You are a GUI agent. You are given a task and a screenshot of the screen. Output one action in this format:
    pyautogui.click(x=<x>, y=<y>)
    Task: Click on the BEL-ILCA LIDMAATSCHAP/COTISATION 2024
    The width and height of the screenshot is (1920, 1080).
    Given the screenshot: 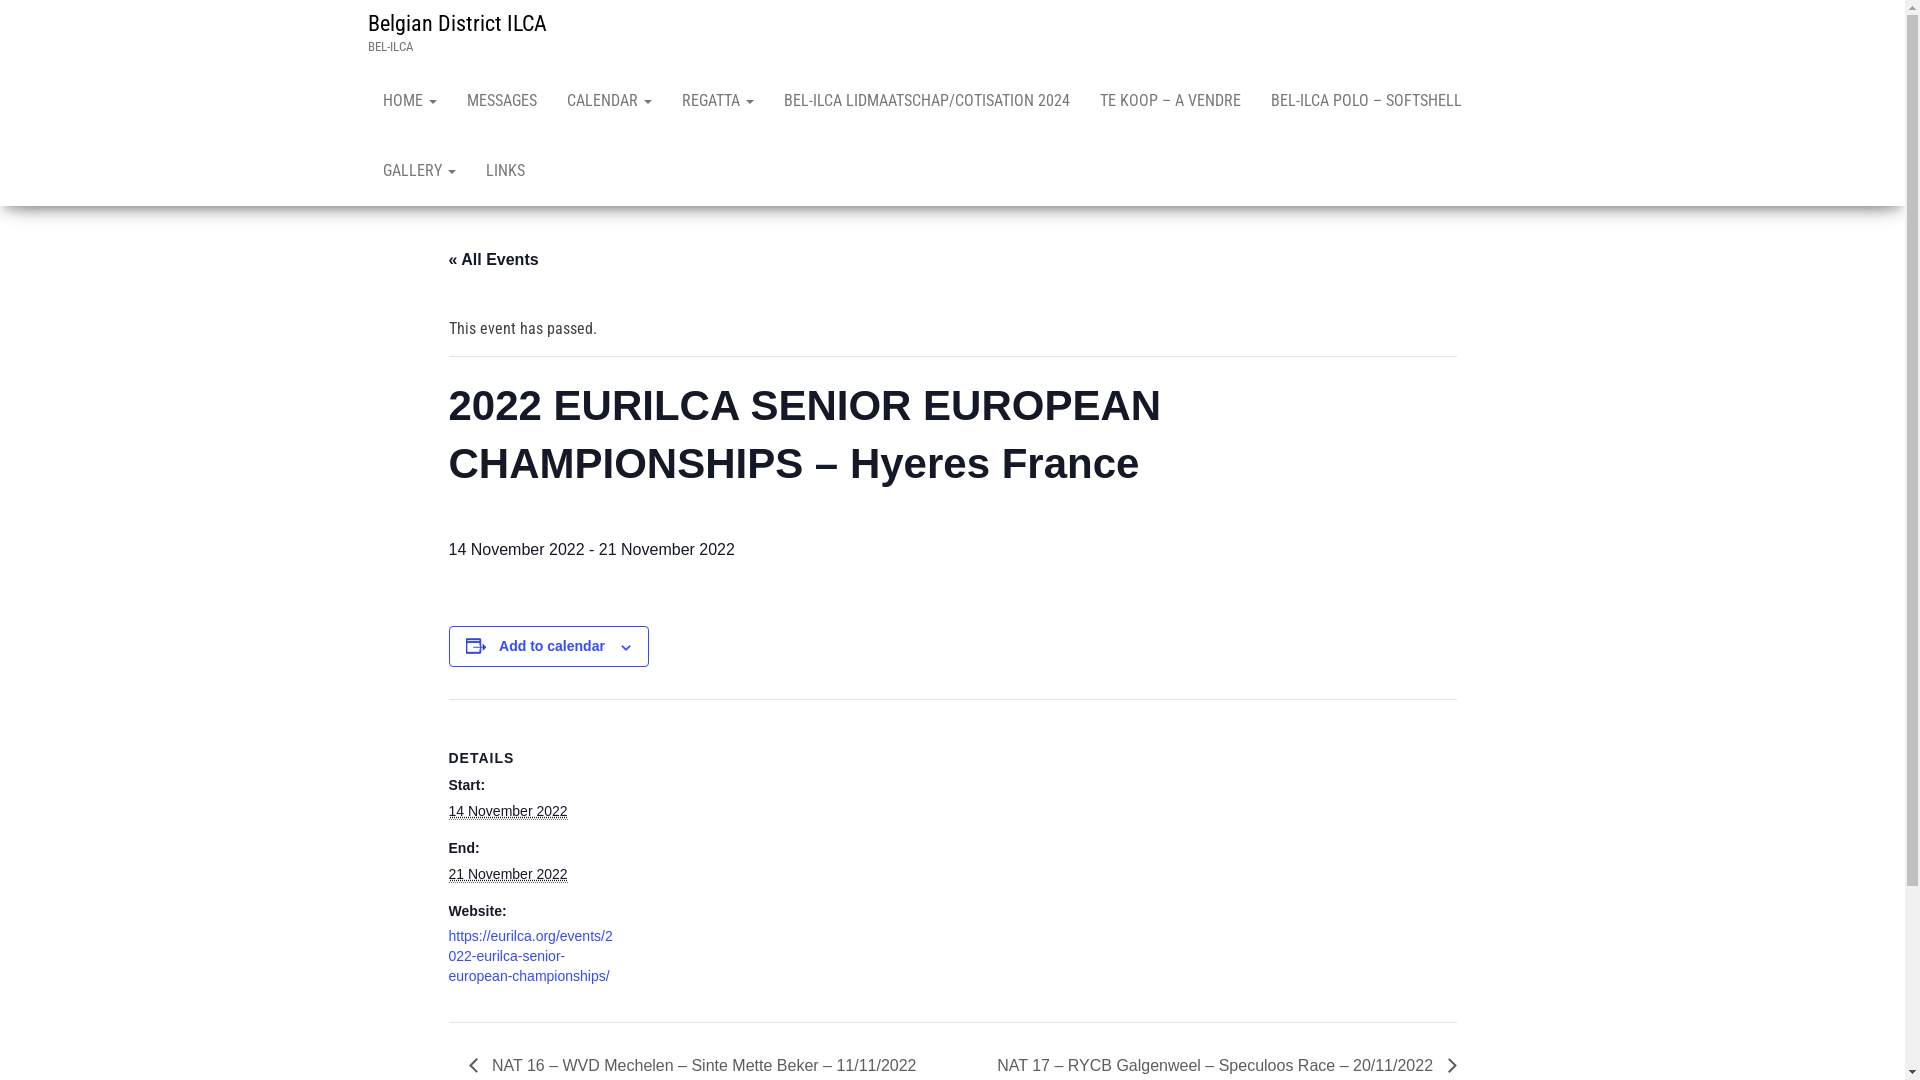 What is the action you would take?
    pyautogui.click(x=926, y=101)
    